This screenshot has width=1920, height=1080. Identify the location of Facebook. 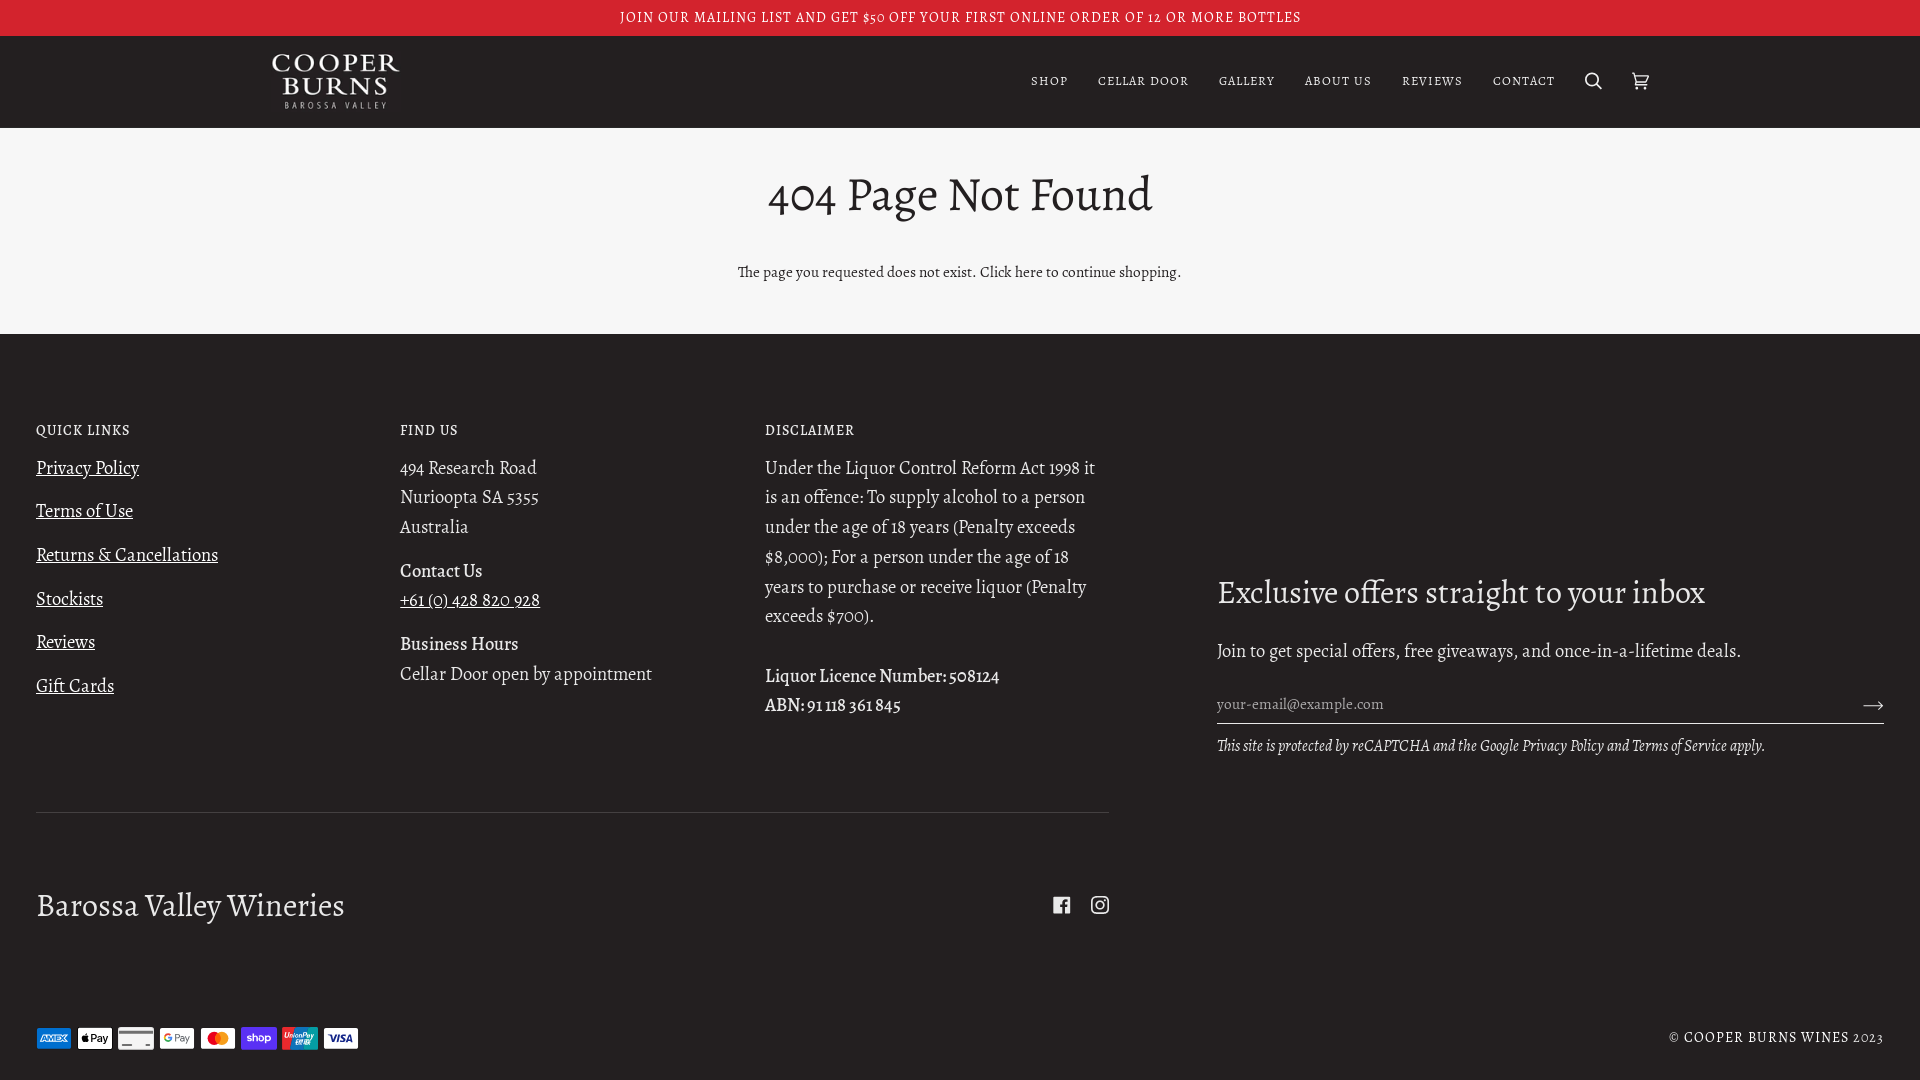
(1062, 905).